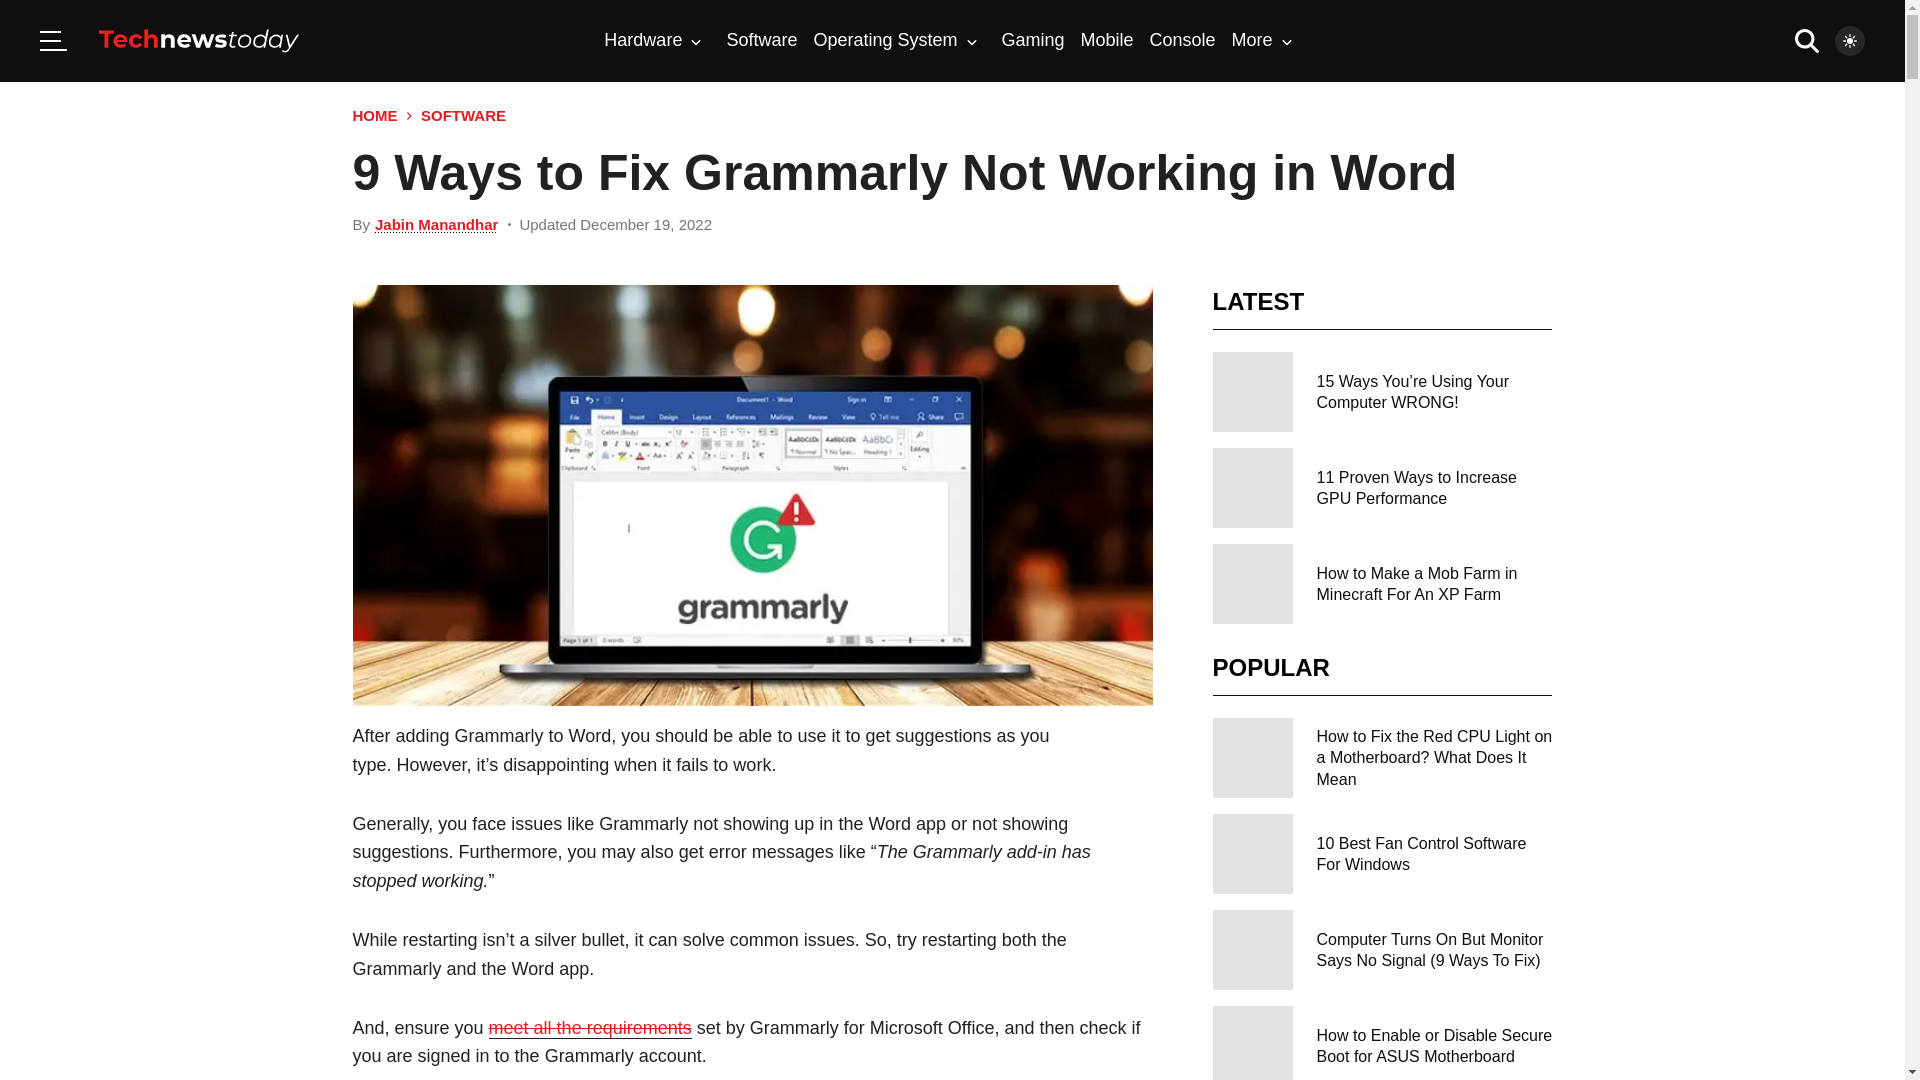 The image size is (1920, 1080). What do you see at coordinates (894, 40) in the screenshot?
I see `Operating System` at bounding box center [894, 40].